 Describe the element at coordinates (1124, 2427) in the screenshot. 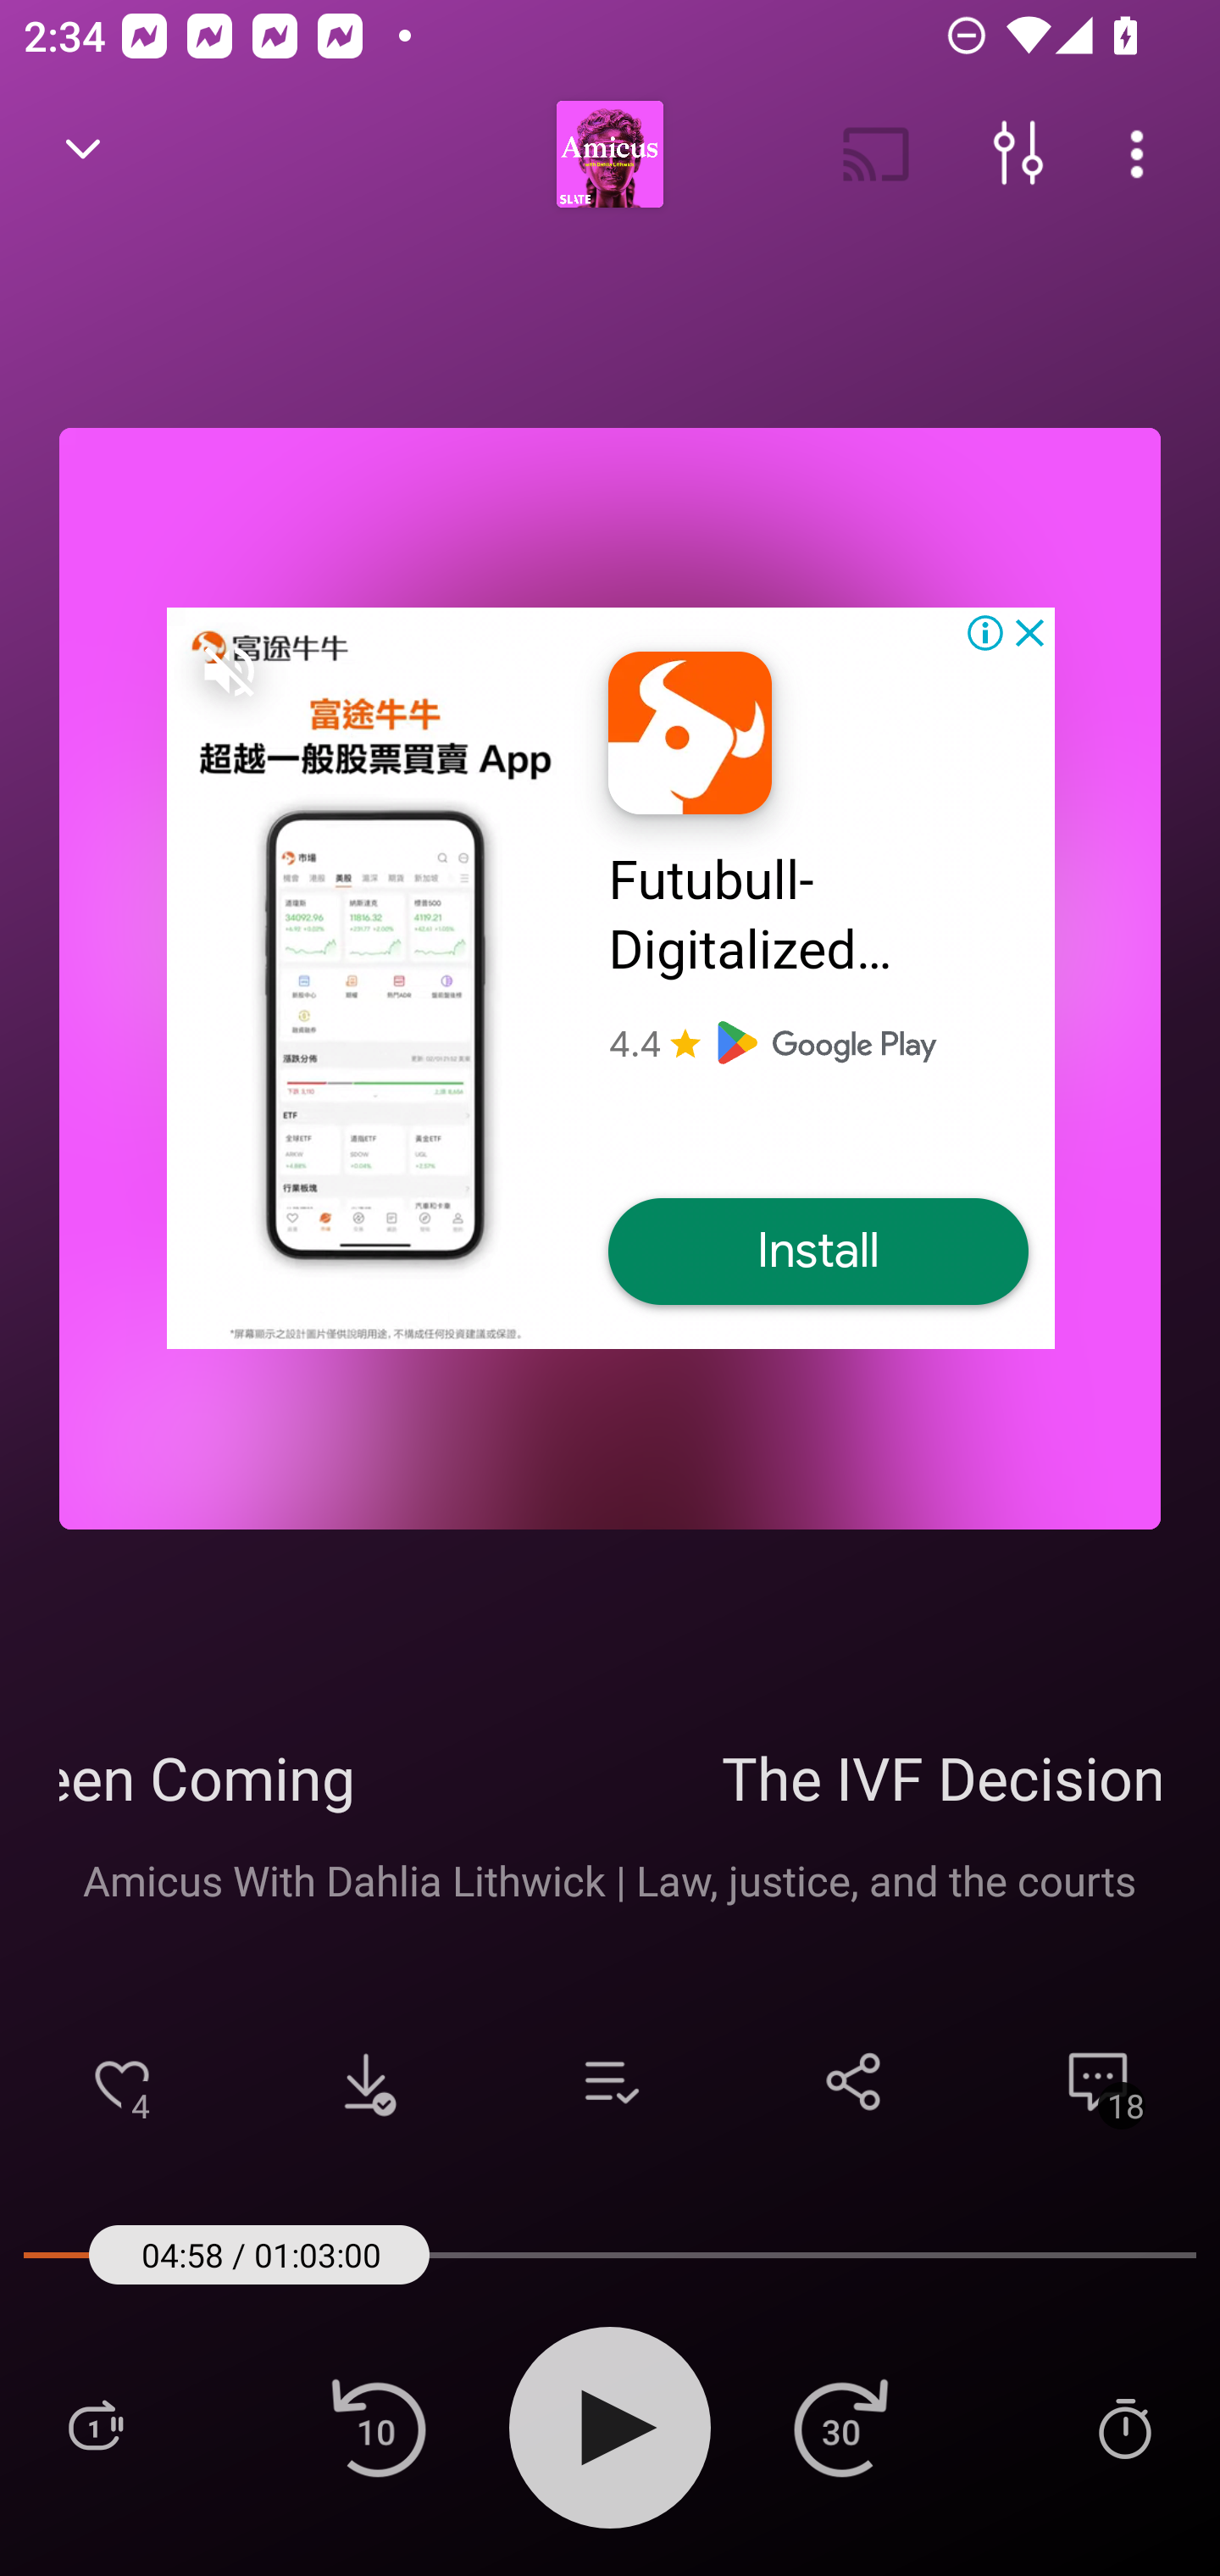

I see `Sleep Timer ` at that location.